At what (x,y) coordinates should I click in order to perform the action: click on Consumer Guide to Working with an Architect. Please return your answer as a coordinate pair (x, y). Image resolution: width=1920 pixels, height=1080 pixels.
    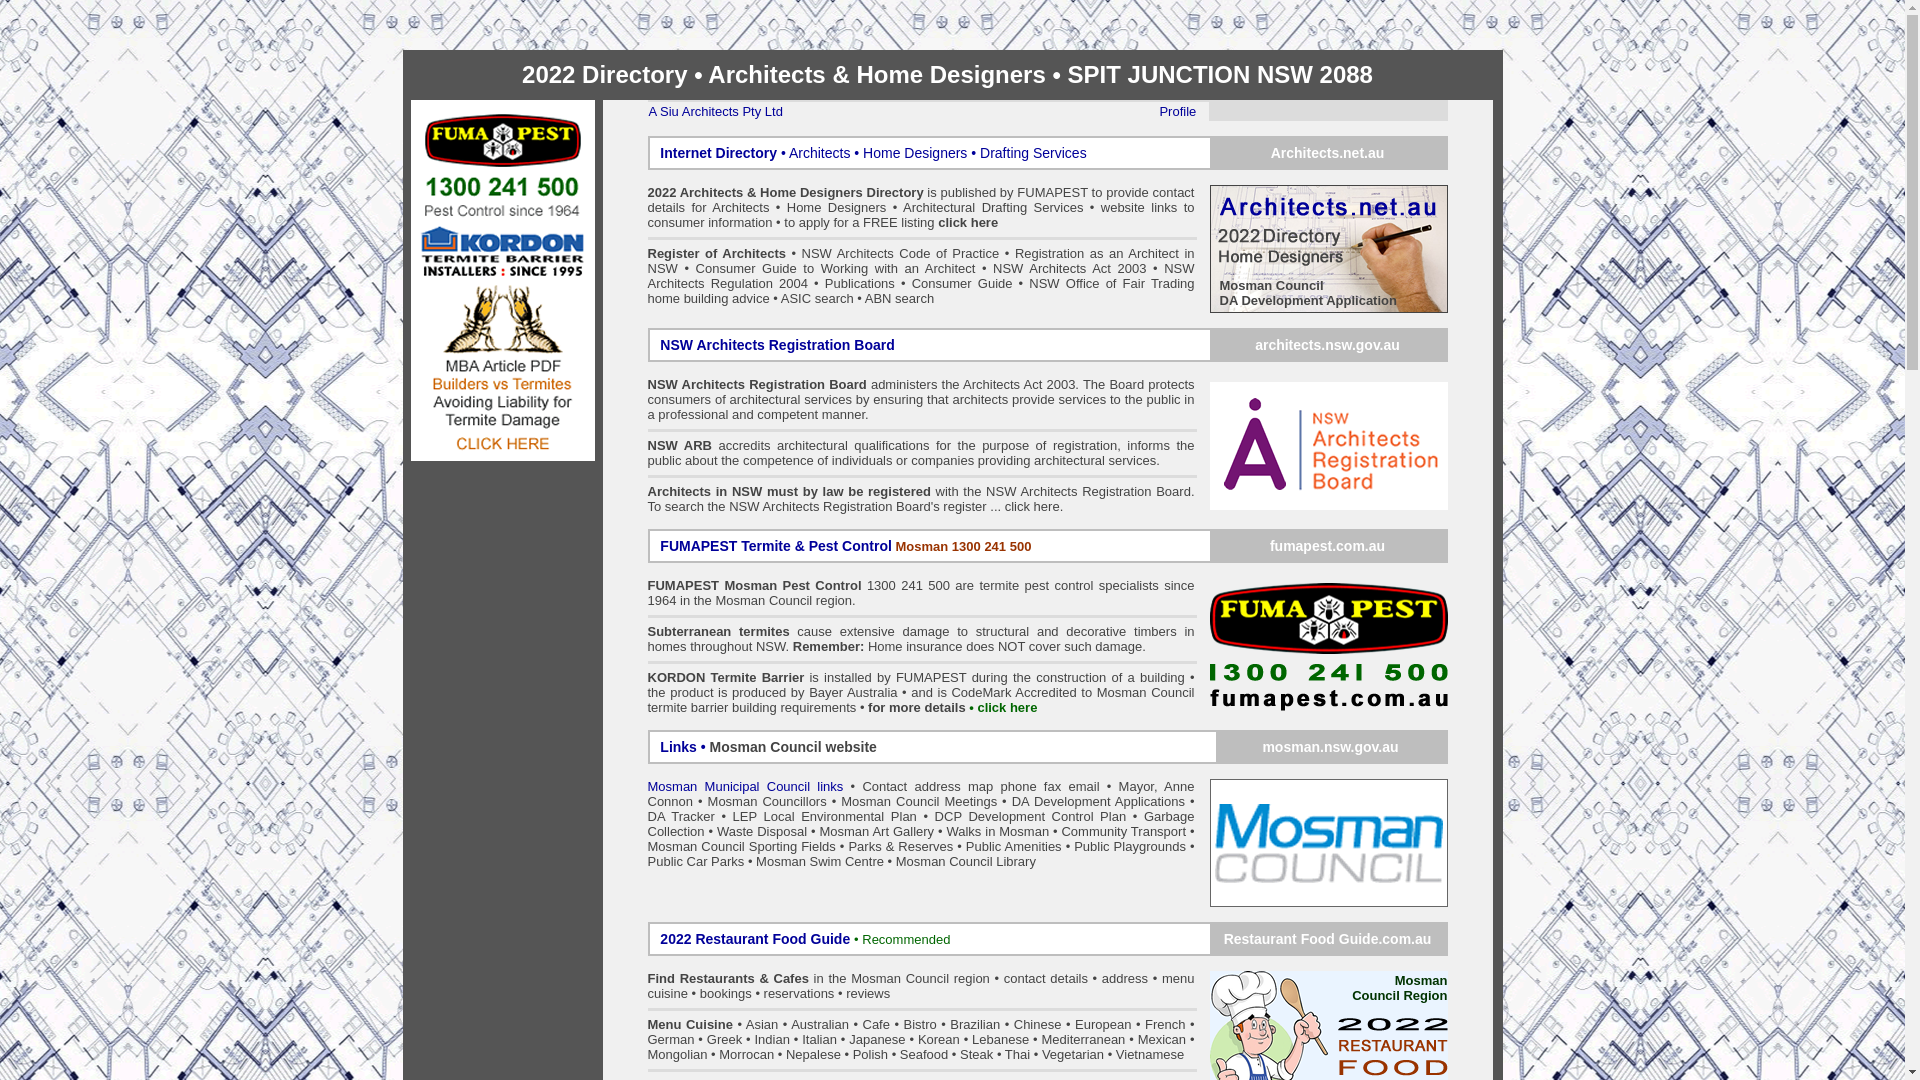
    Looking at the image, I should click on (836, 268).